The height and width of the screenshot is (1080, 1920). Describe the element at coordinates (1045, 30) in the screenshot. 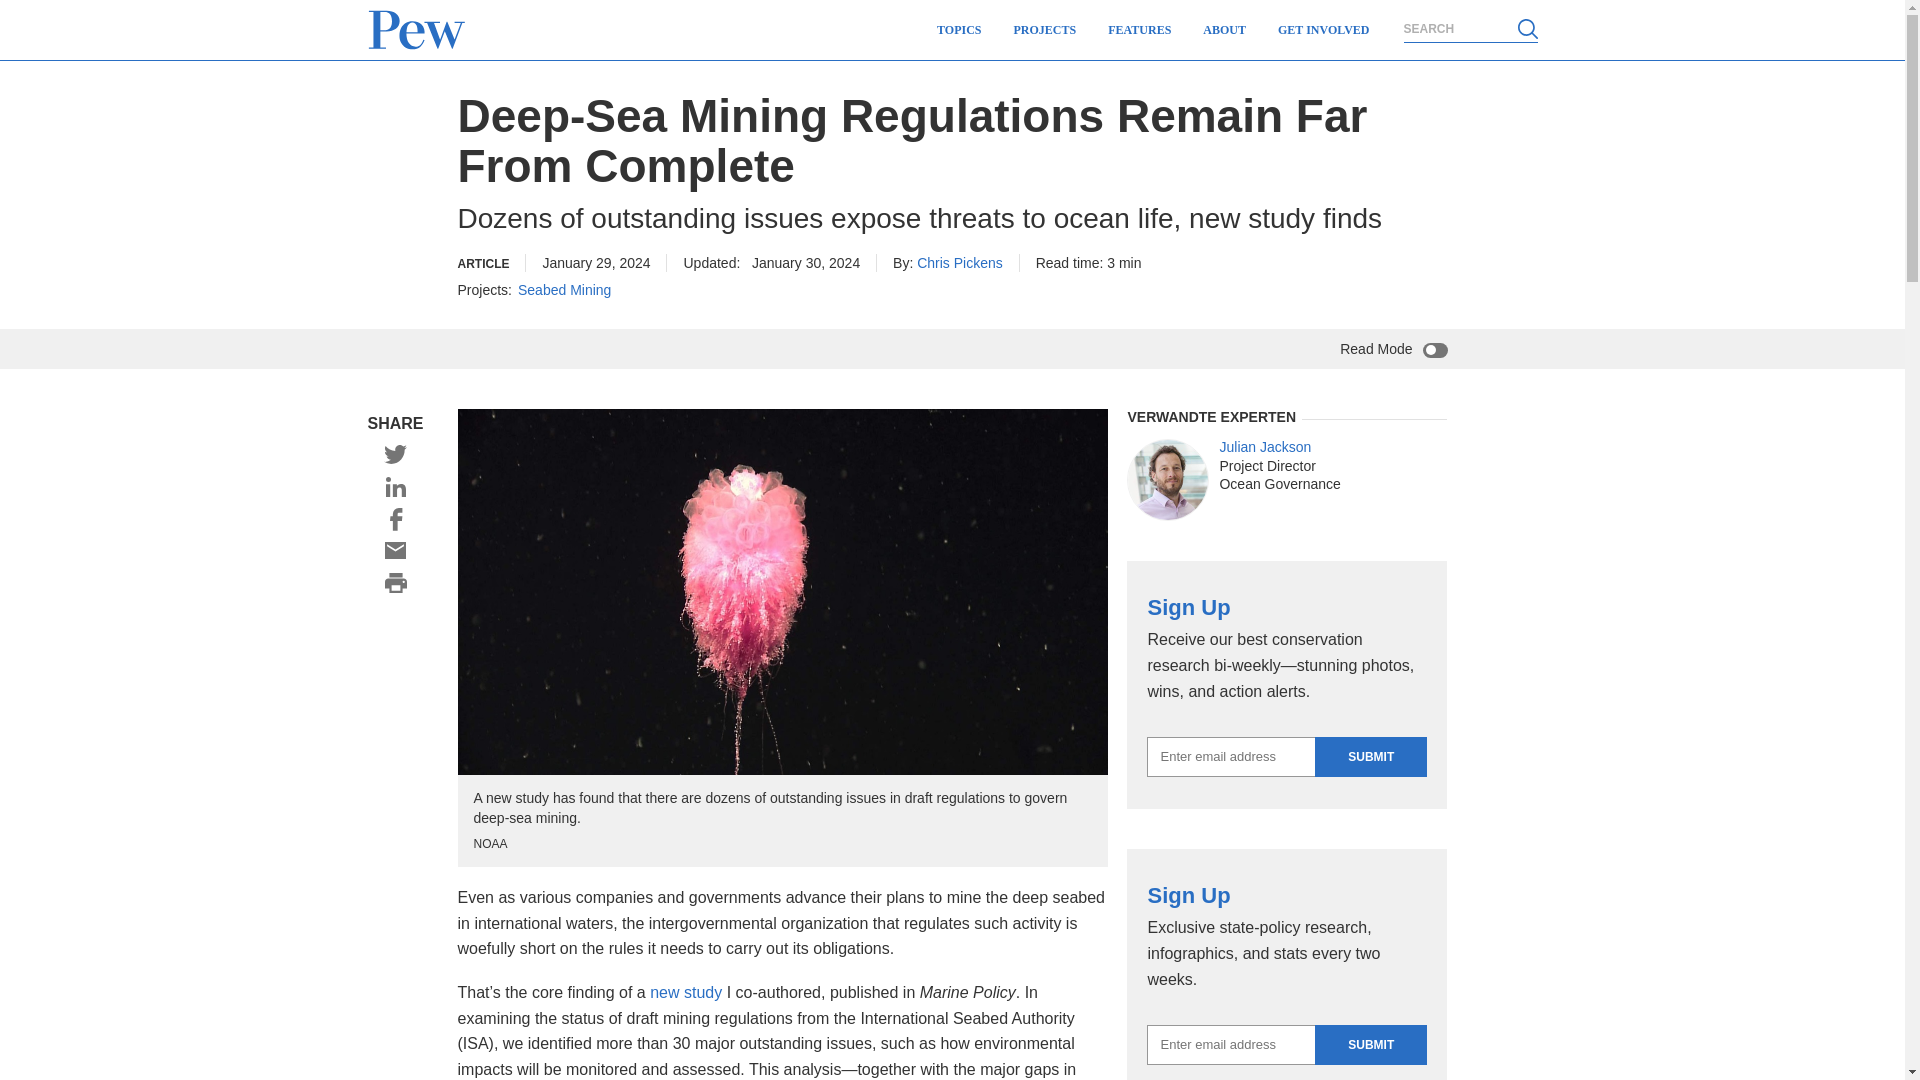

I see `PROJECTS` at that location.